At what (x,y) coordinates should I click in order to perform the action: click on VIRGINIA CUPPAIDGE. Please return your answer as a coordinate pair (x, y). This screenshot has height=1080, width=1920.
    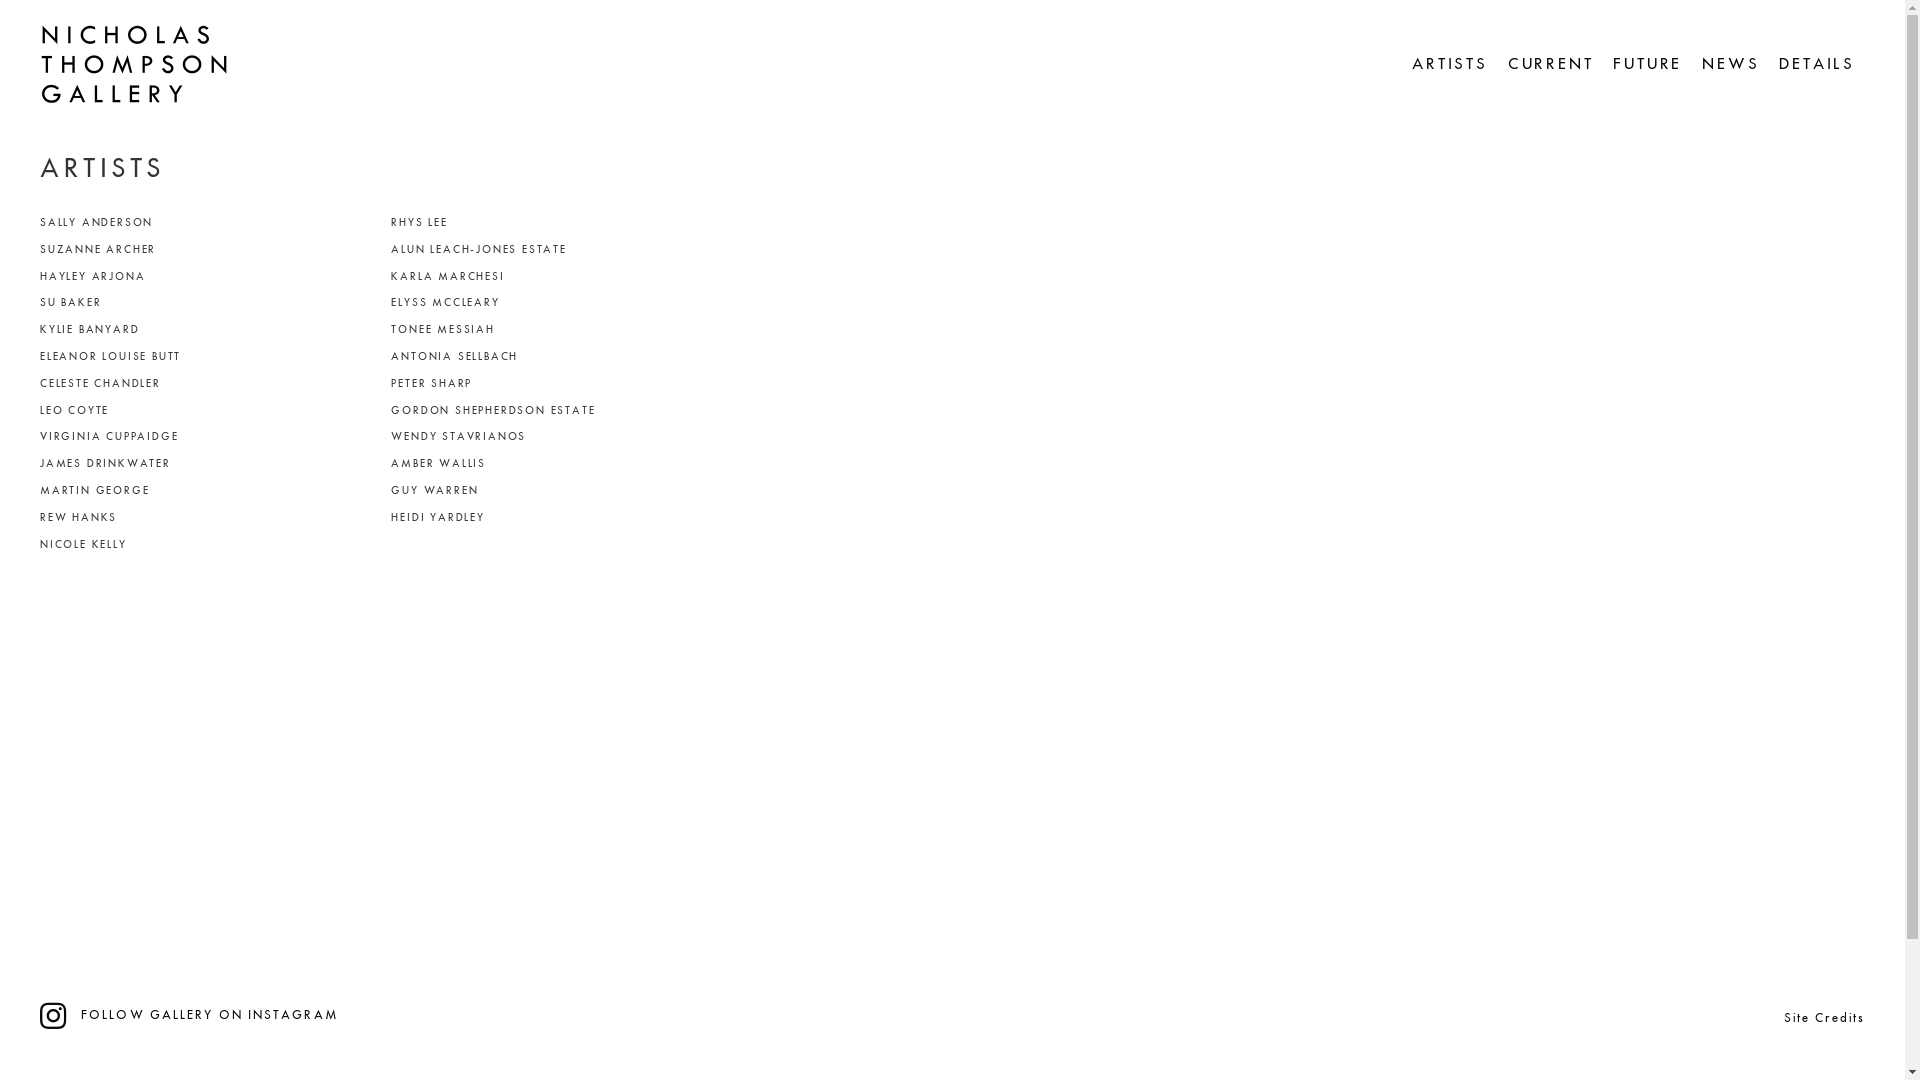
    Looking at the image, I should click on (208, 438).